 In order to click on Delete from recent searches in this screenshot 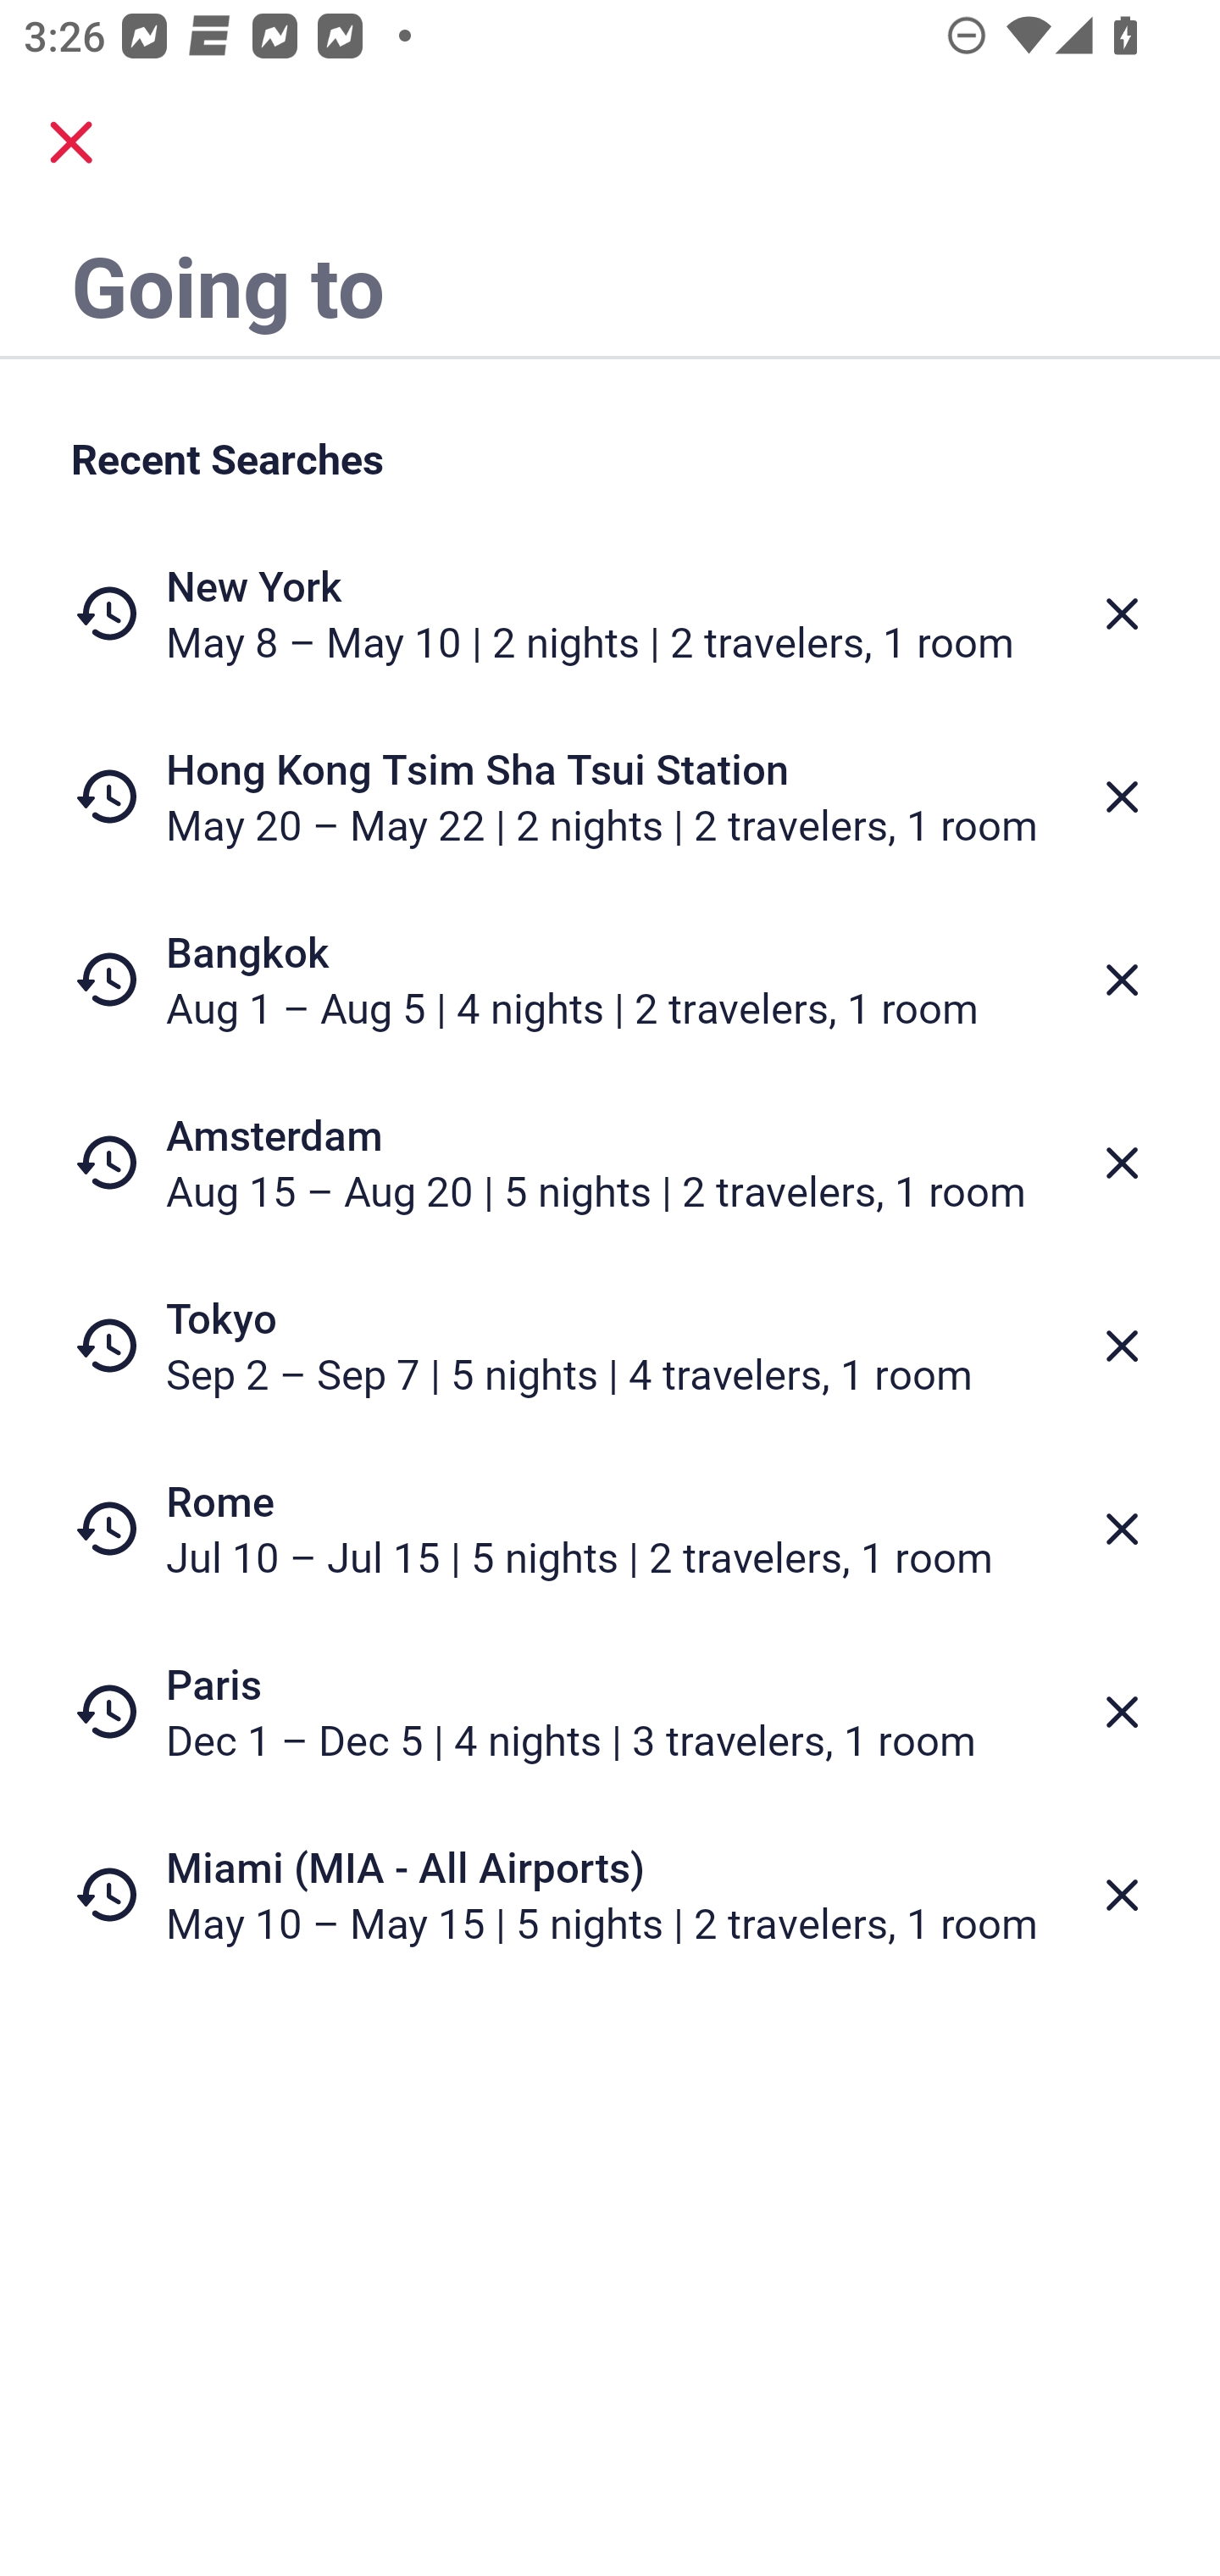, I will do `click(1122, 613)`.